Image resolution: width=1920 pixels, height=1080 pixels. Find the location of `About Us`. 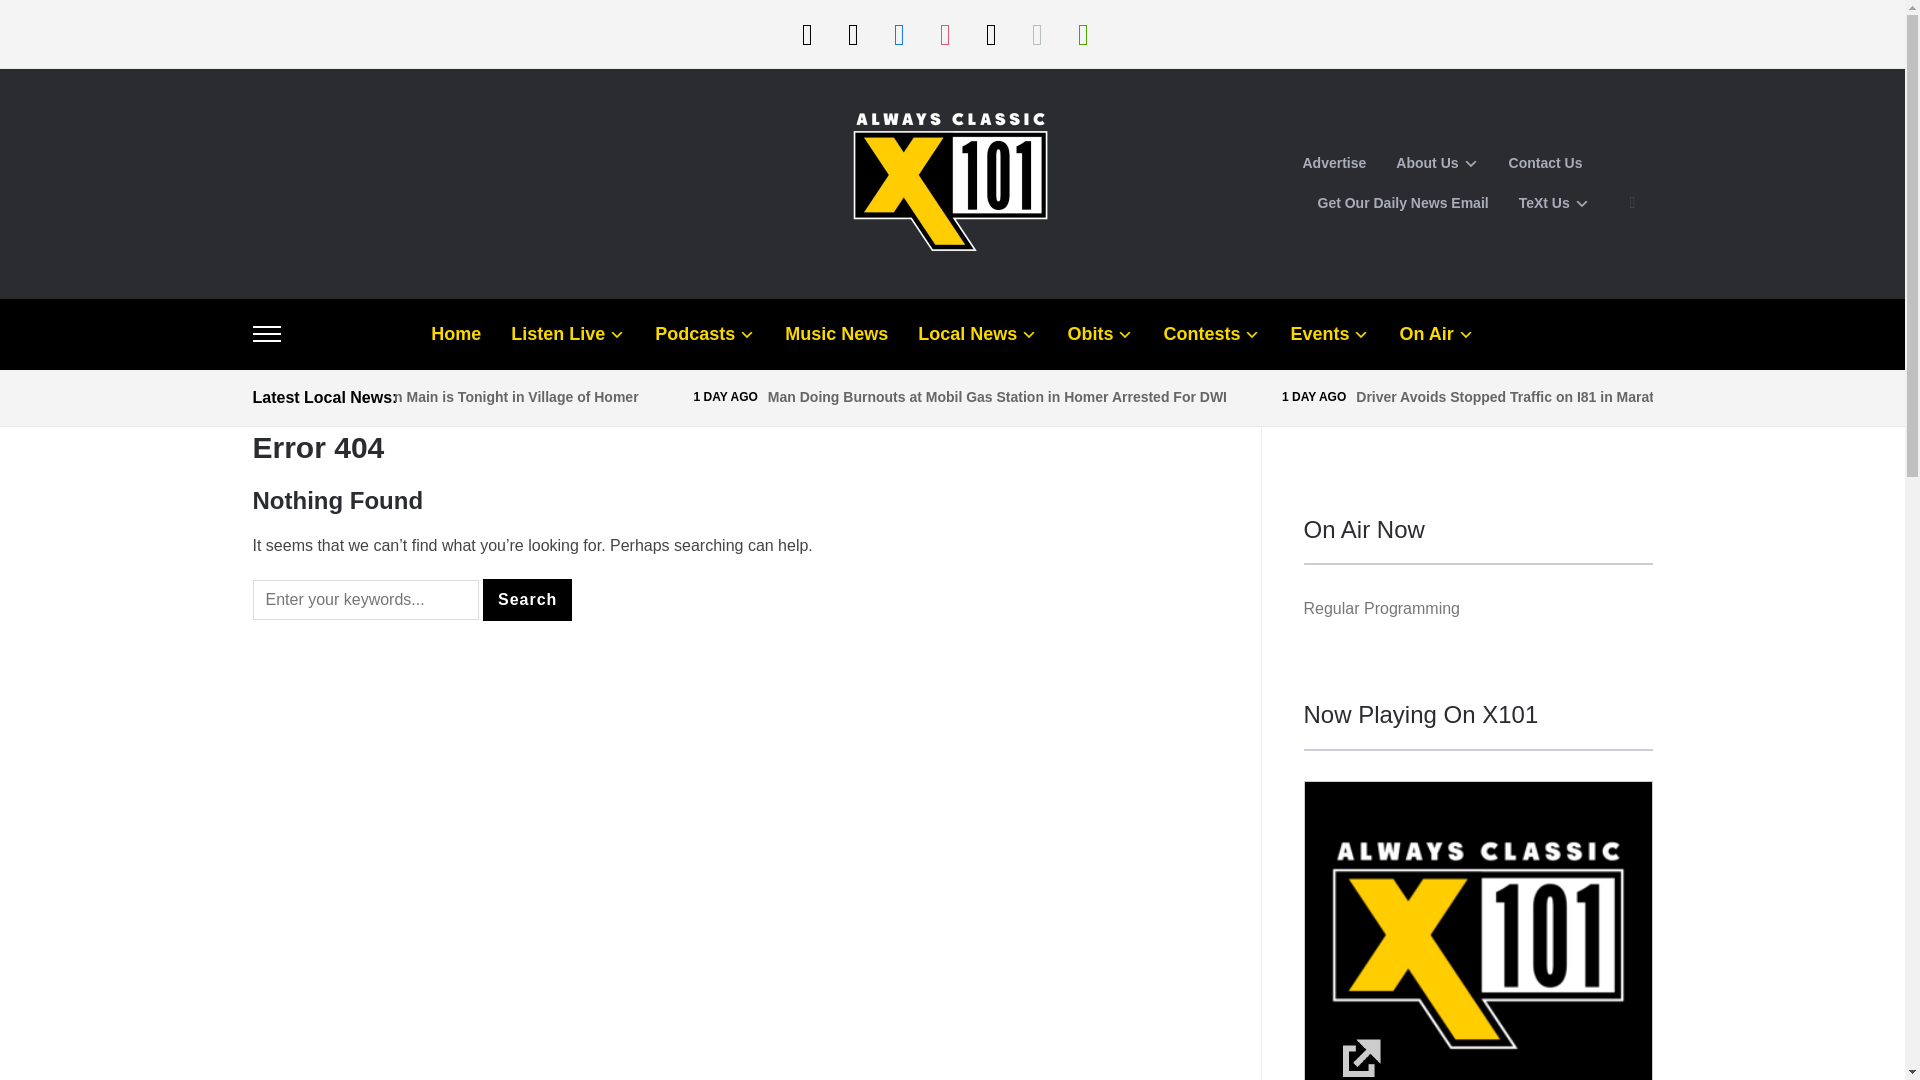

About Us is located at coordinates (1436, 163).